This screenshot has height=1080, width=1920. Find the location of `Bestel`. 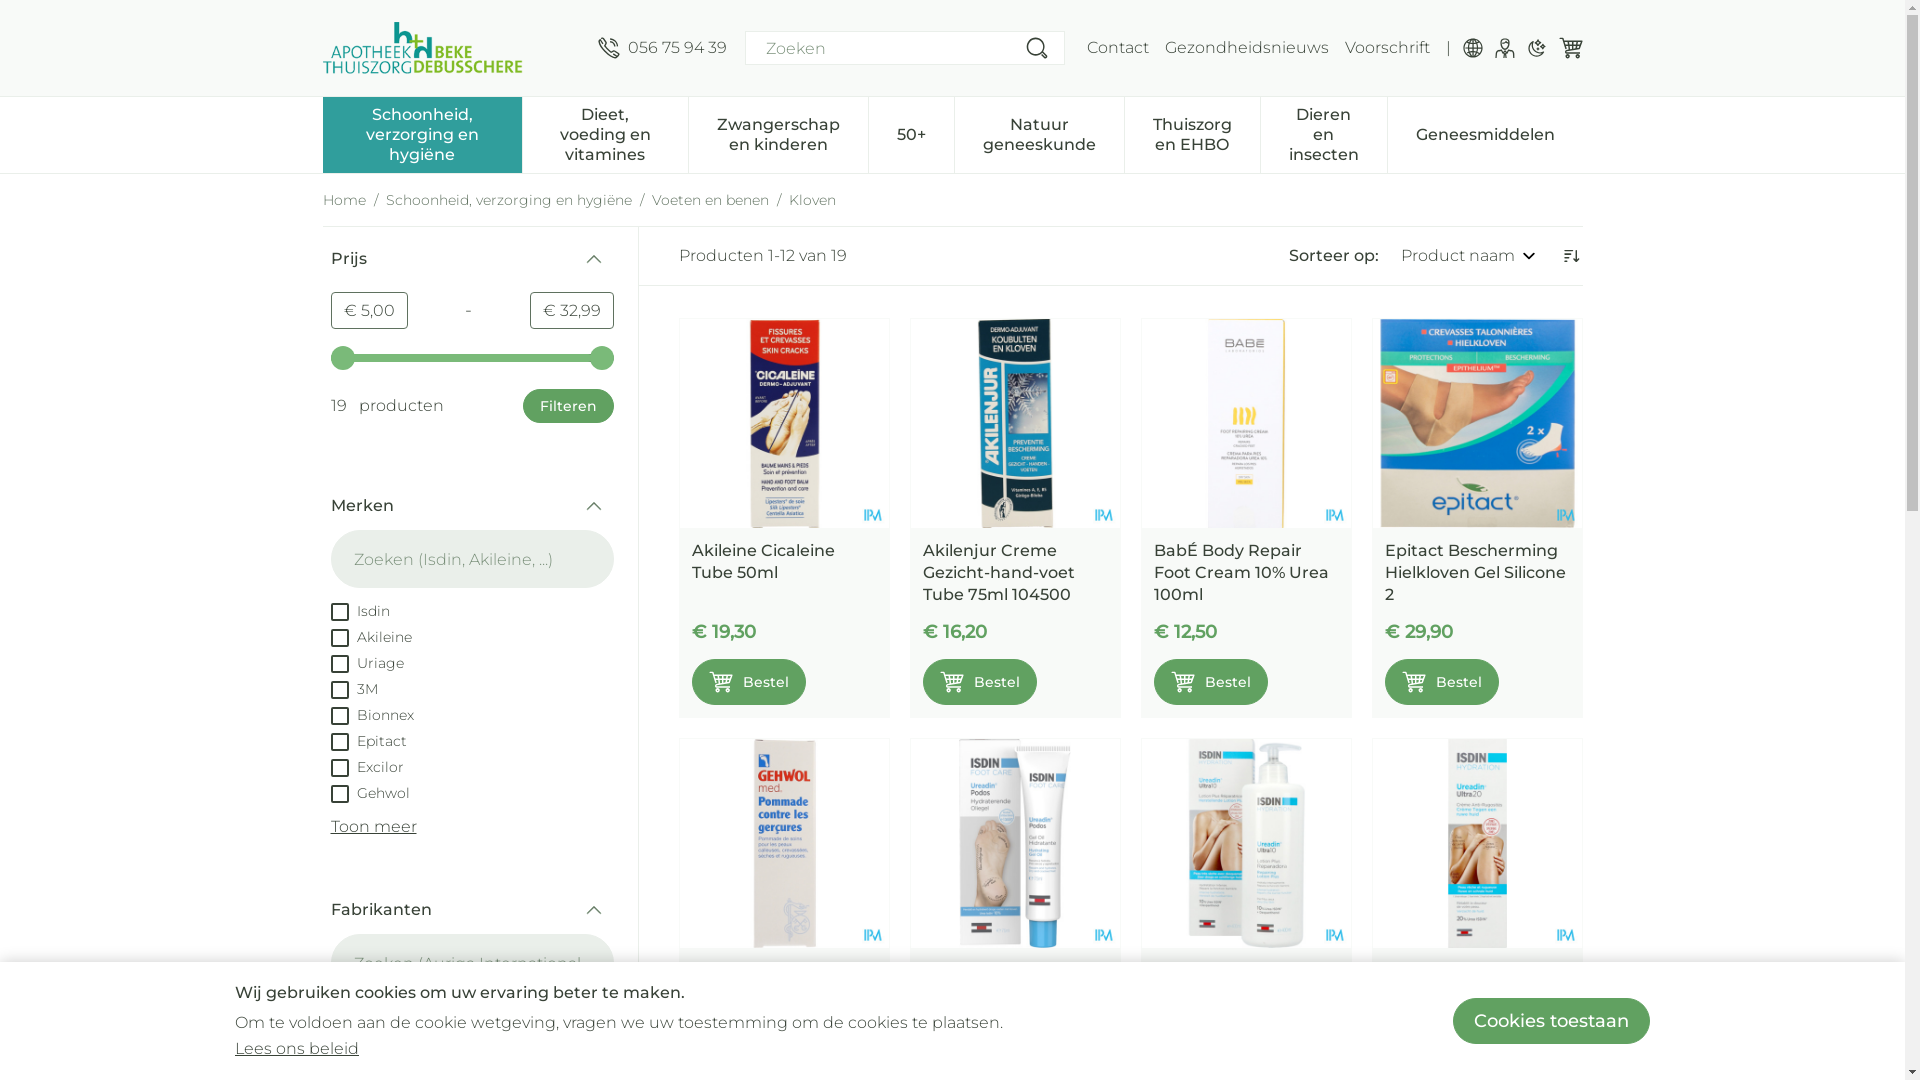

Bestel is located at coordinates (1211, 682).